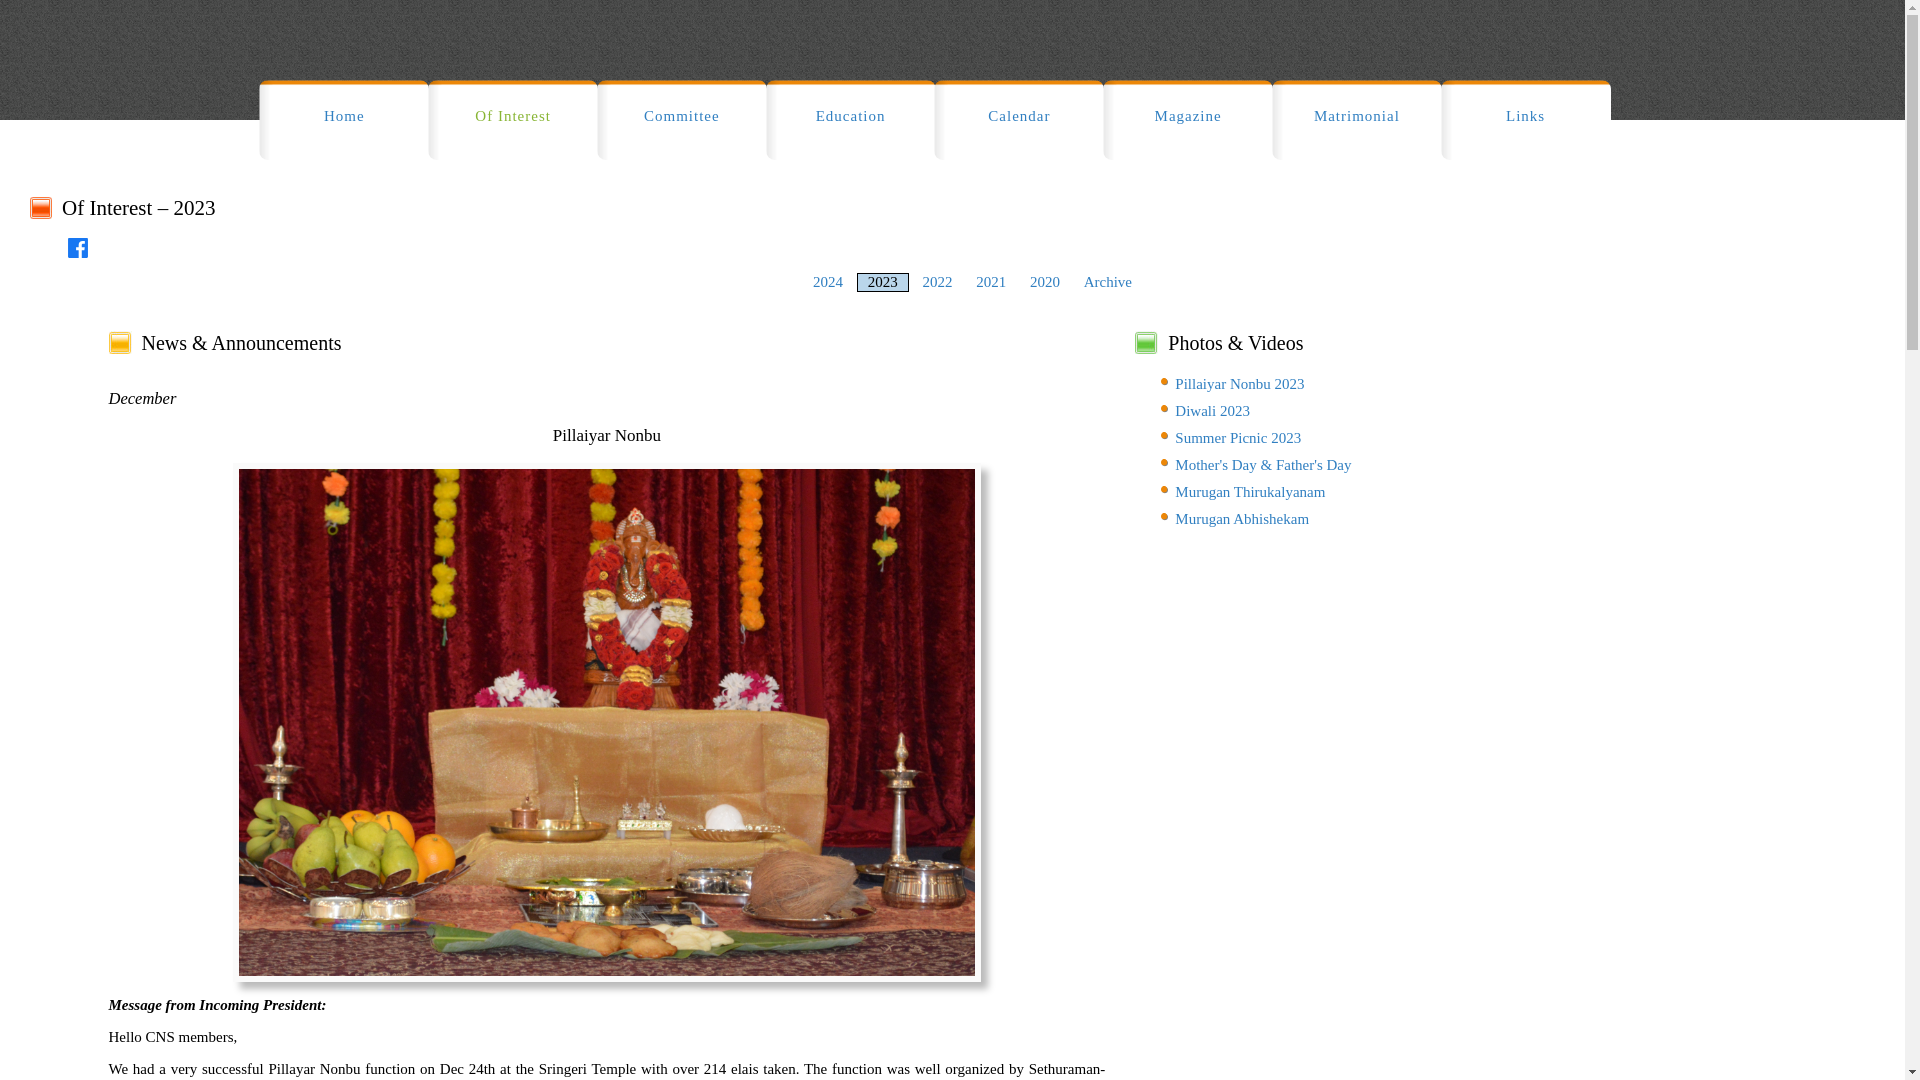  What do you see at coordinates (1356, 119) in the screenshot?
I see `Matrimonial` at bounding box center [1356, 119].